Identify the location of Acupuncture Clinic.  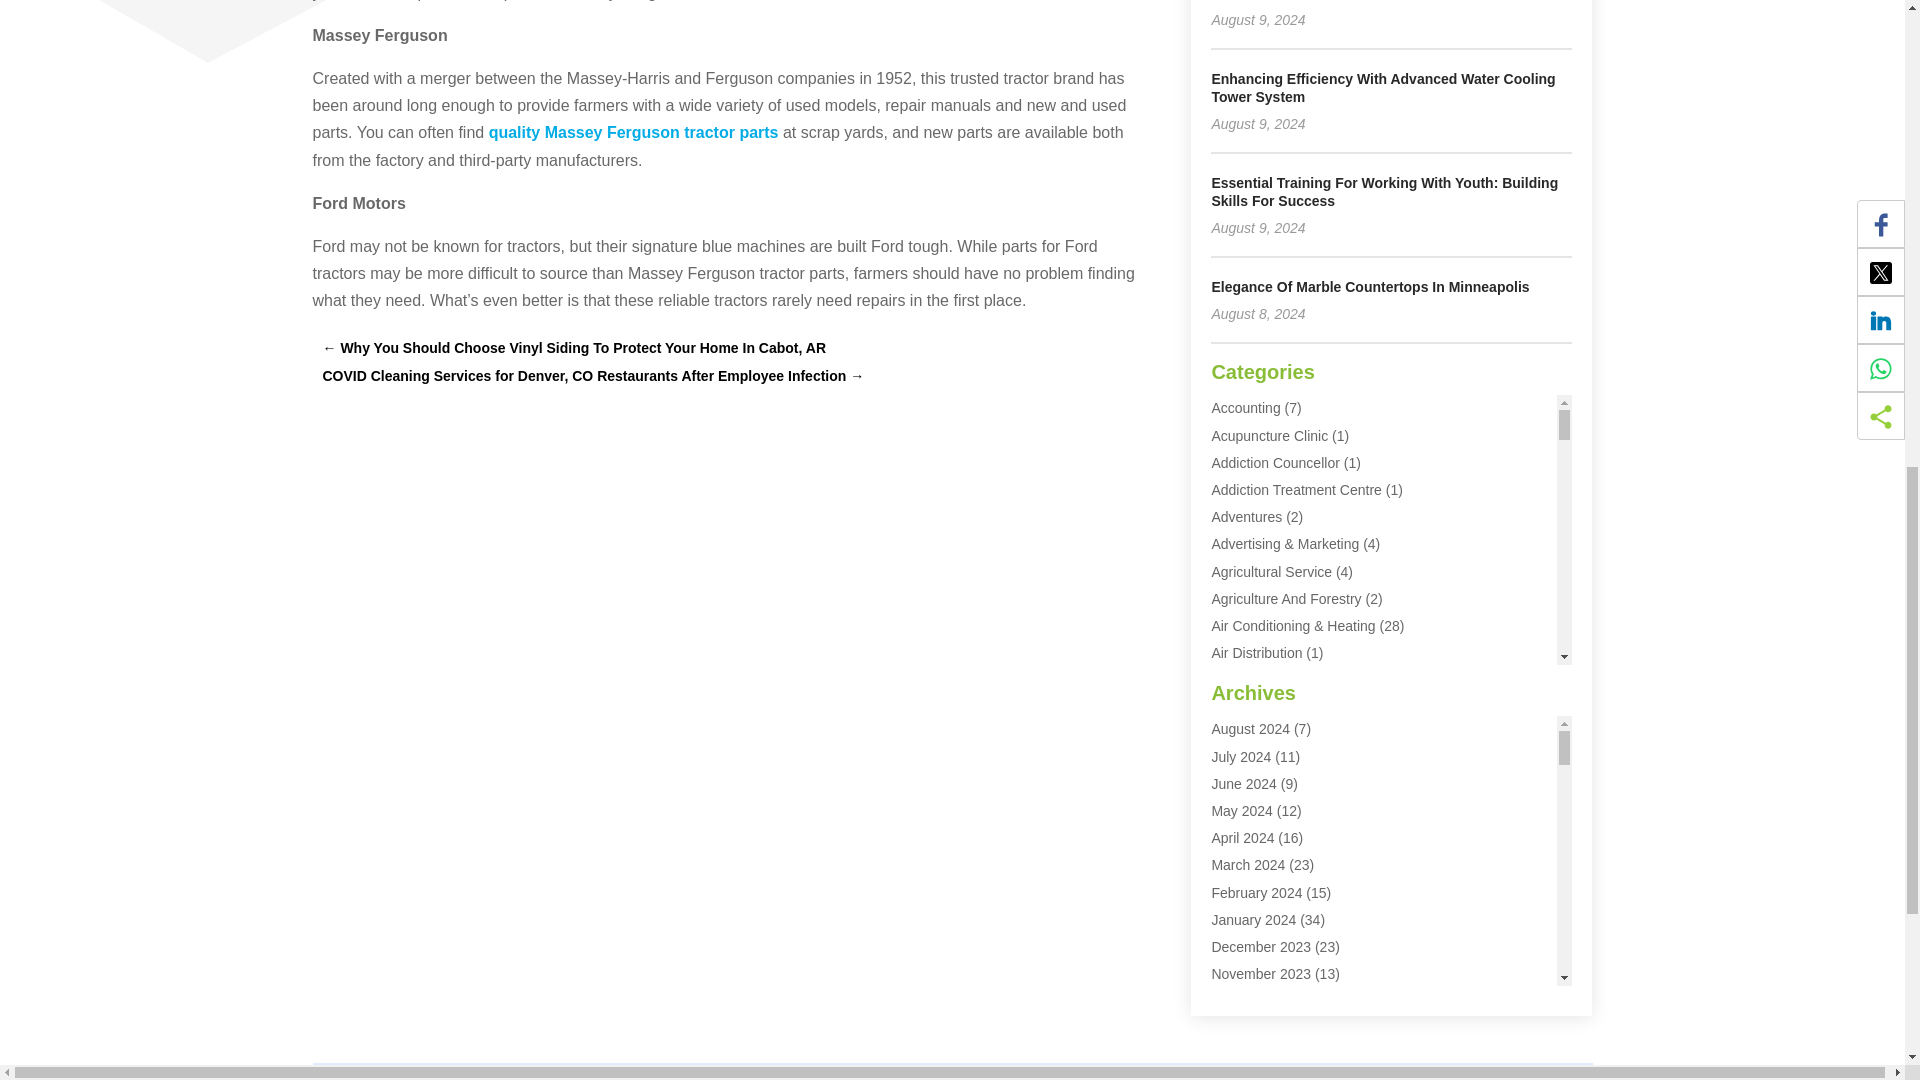
(1270, 435).